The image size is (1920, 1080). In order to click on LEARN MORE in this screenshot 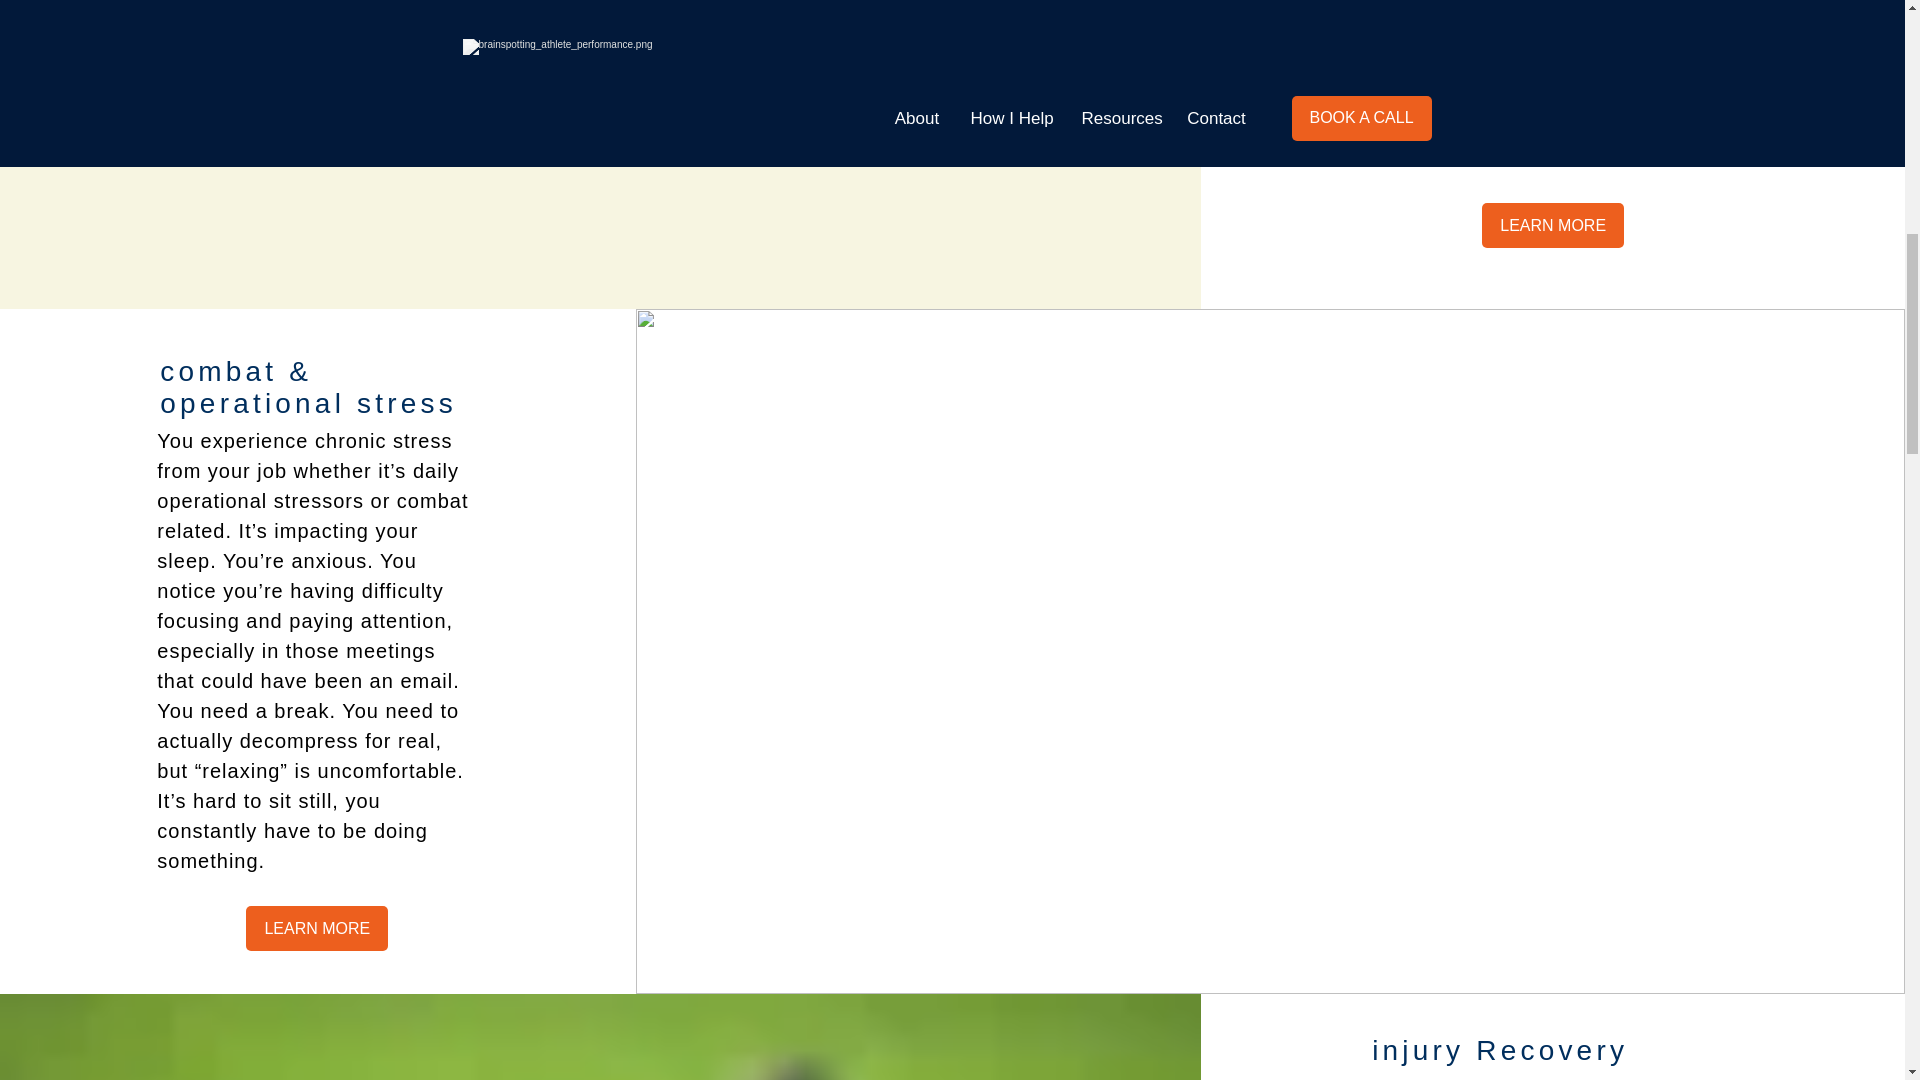, I will do `click(1553, 226)`.